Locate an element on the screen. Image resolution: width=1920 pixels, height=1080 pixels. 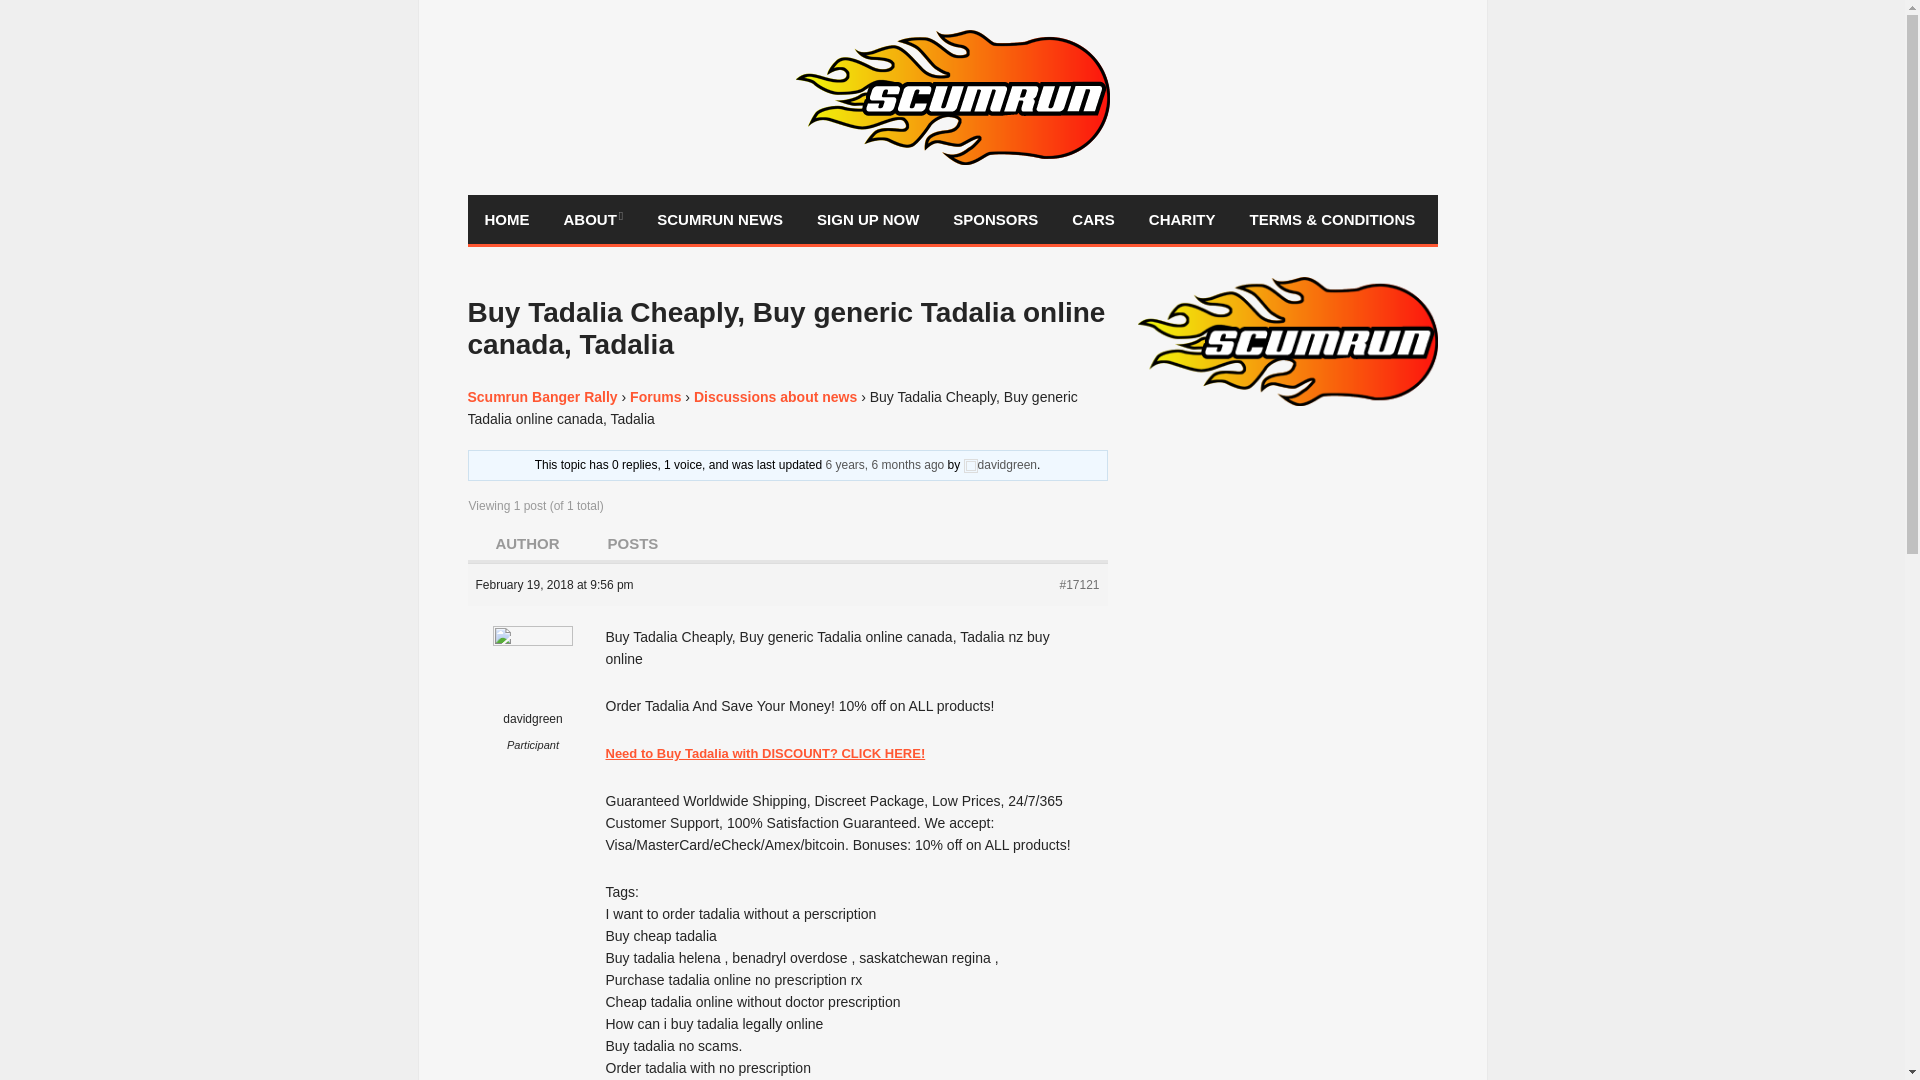
Scumrun News is located at coordinates (720, 220).